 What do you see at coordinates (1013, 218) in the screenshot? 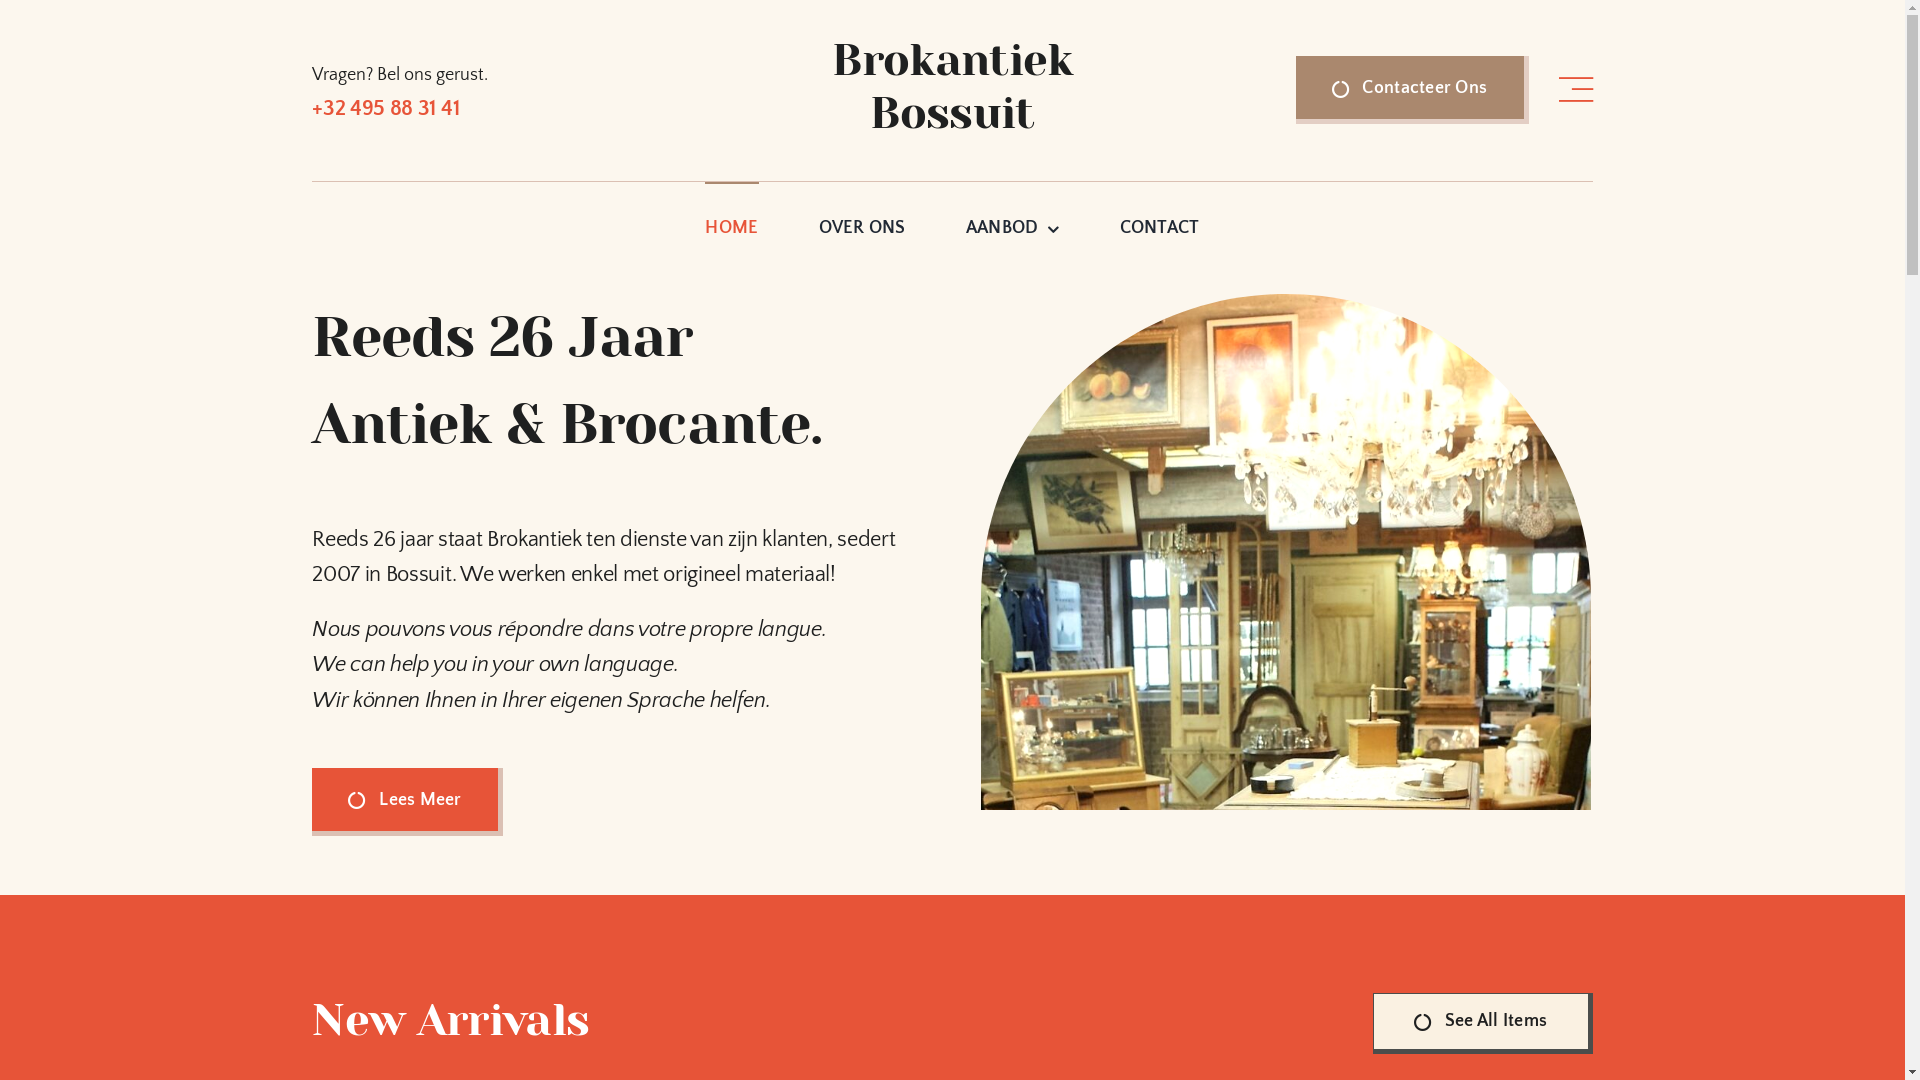
I see `AANBOD` at bounding box center [1013, 218].